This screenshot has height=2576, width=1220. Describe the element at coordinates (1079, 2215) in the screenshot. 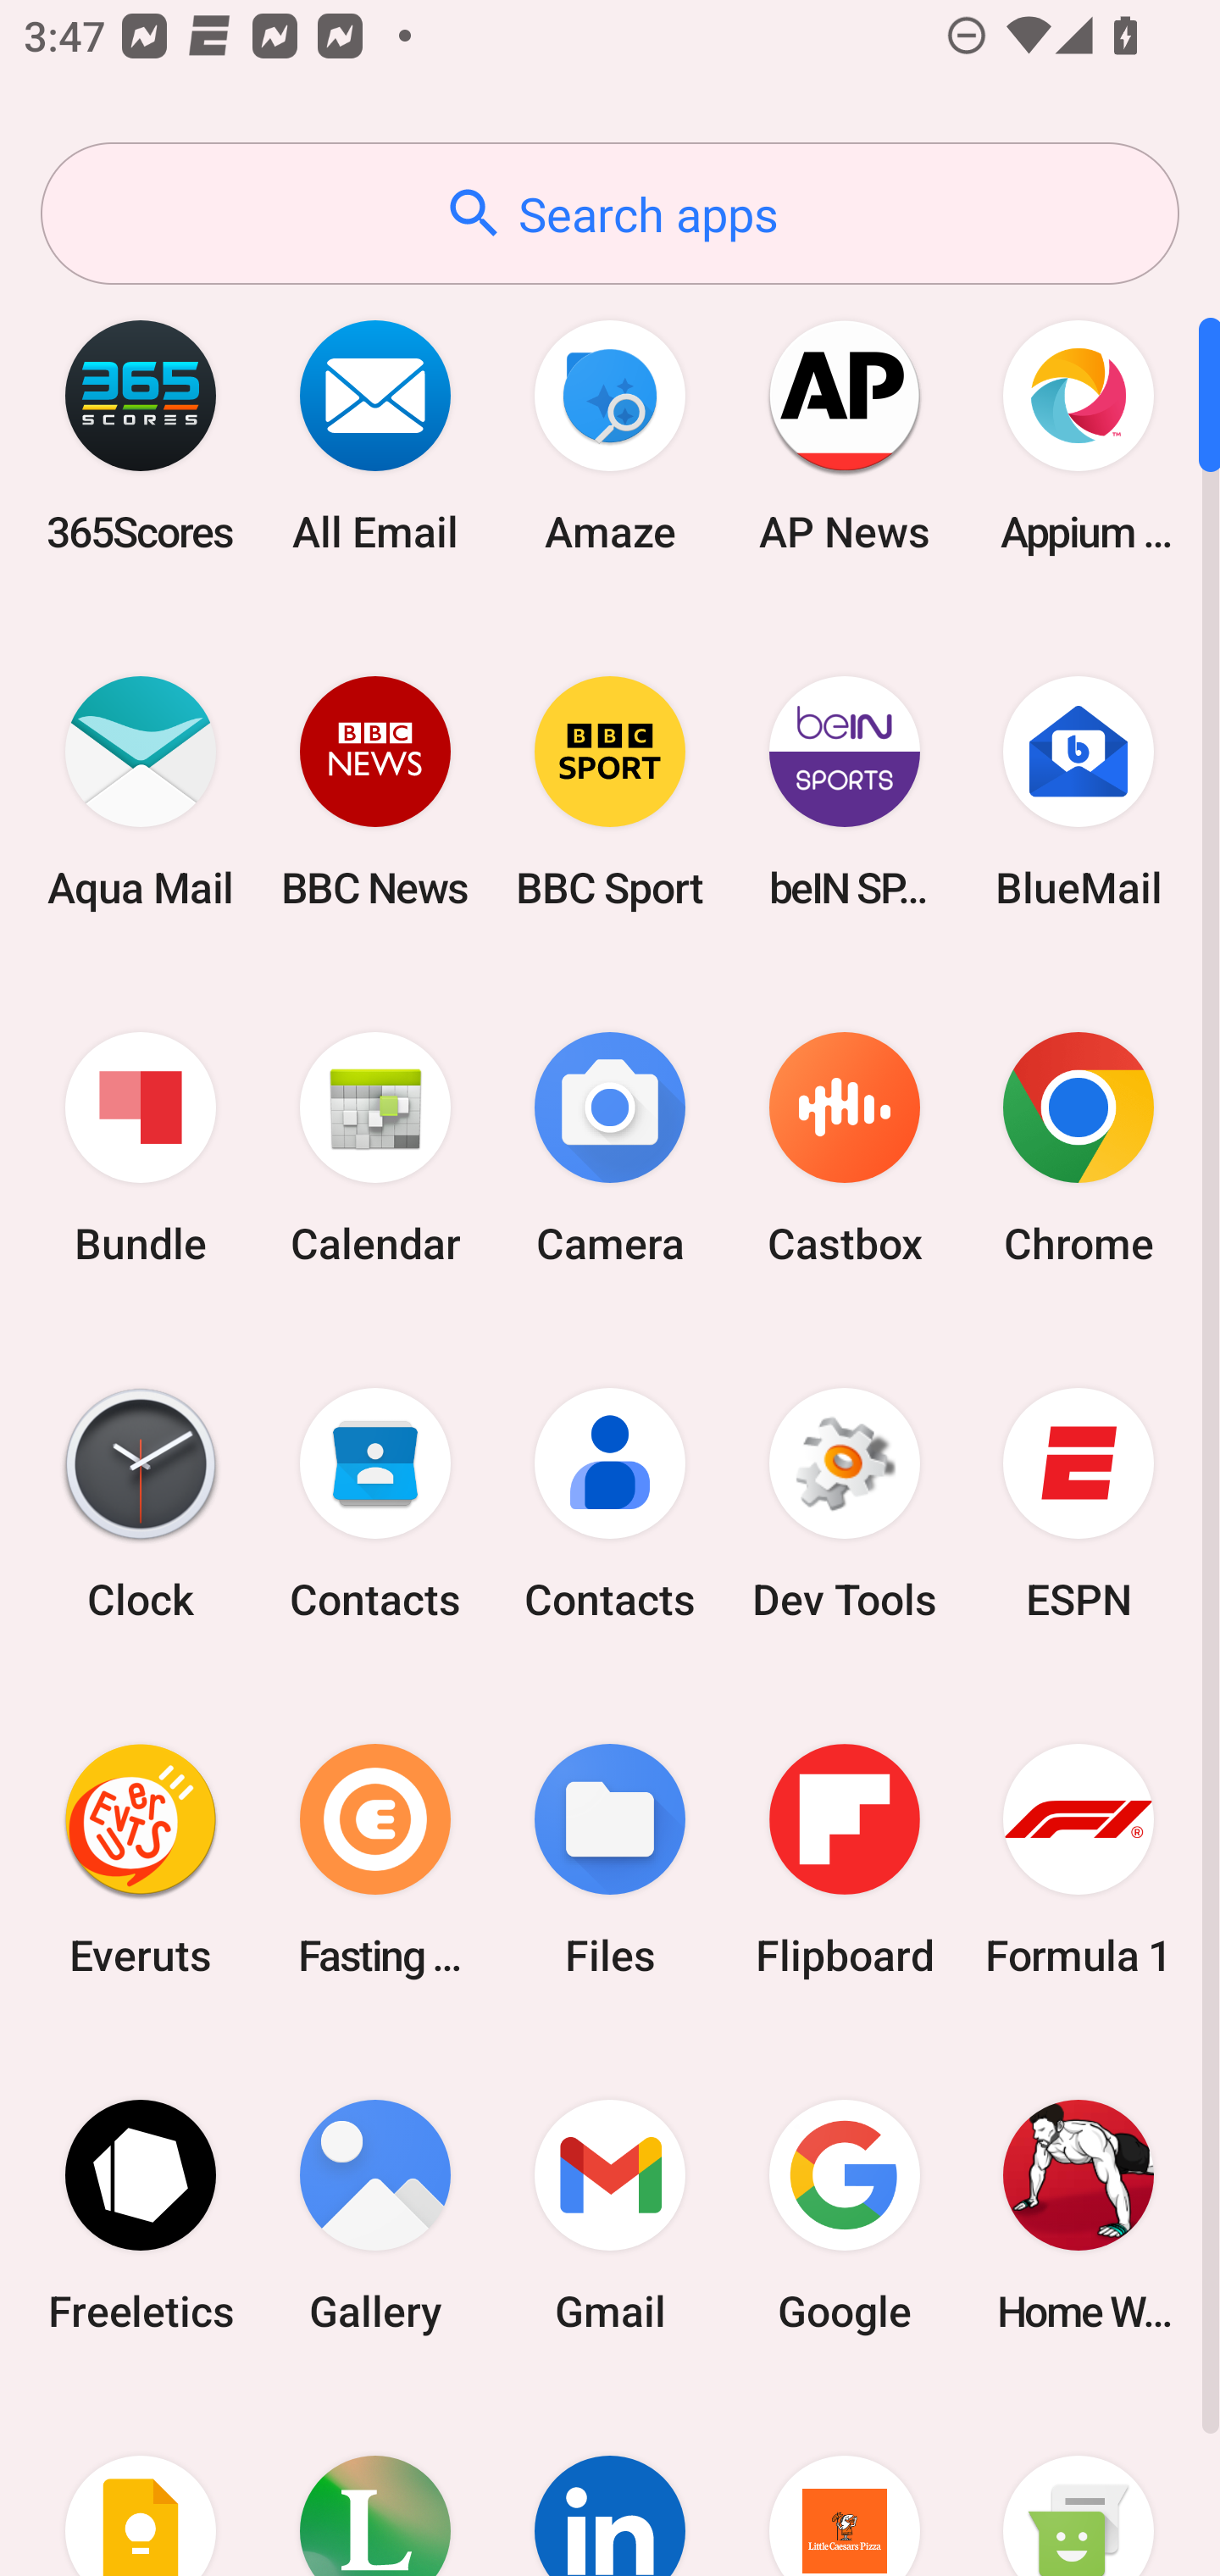

I see `Home Workout` at that location.